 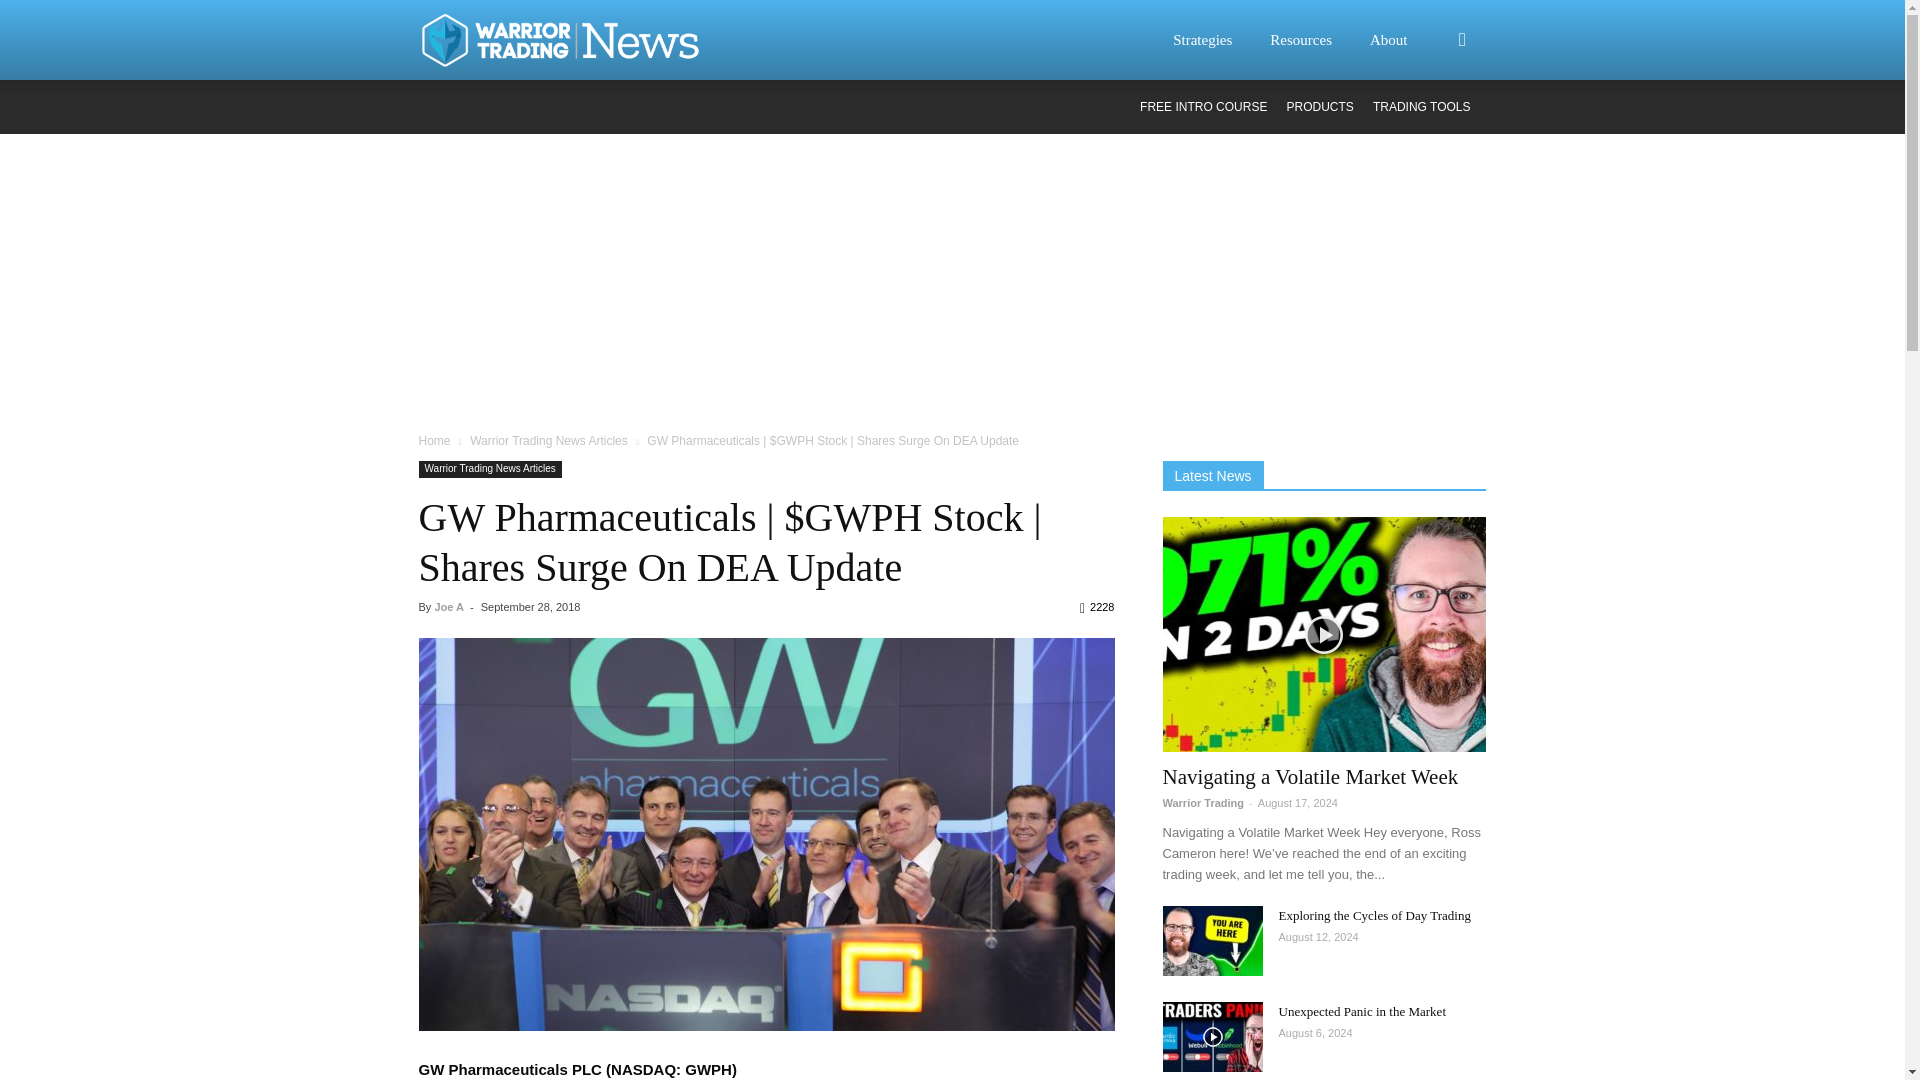 What do you see at coordinates (1400, 40) in the screenshot?
I see `About` at bounding box center [1400, 40].